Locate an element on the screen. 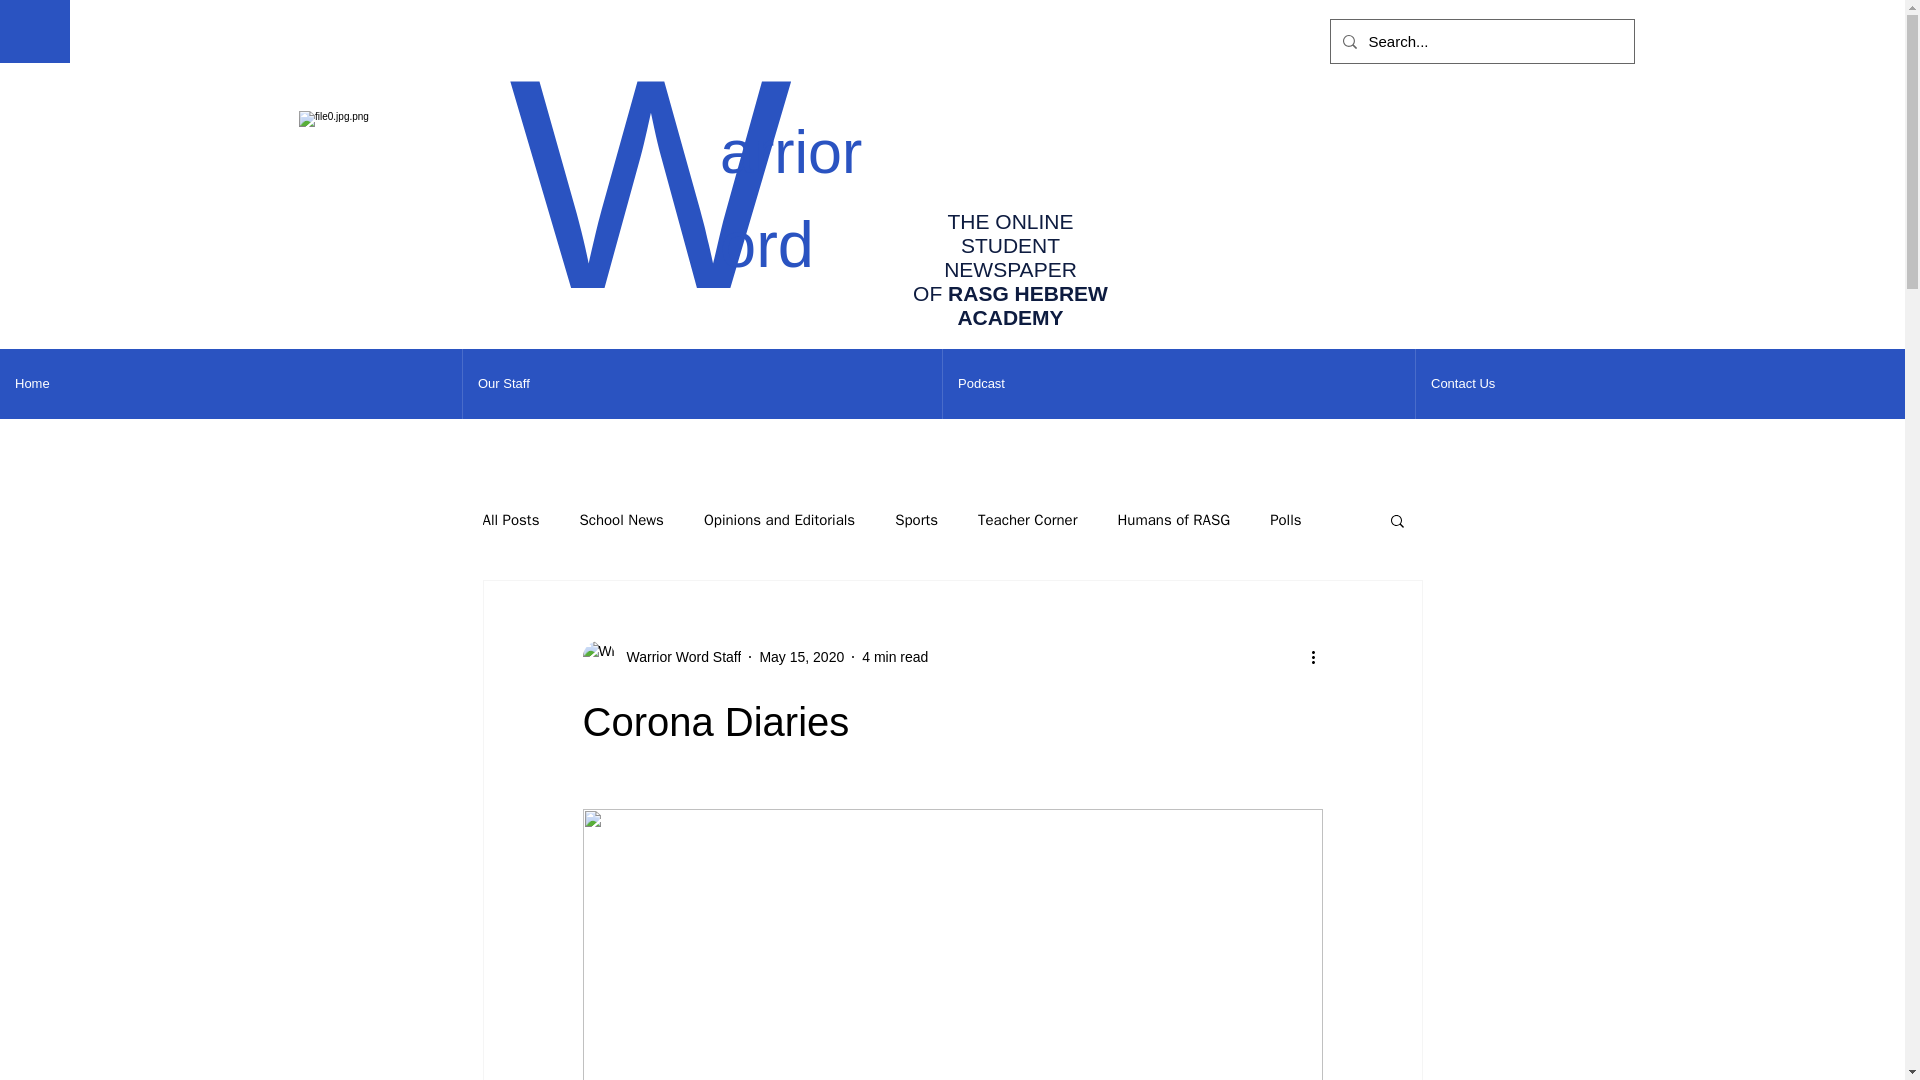  Opinions and Editorials is located at coordinates (779, 519).